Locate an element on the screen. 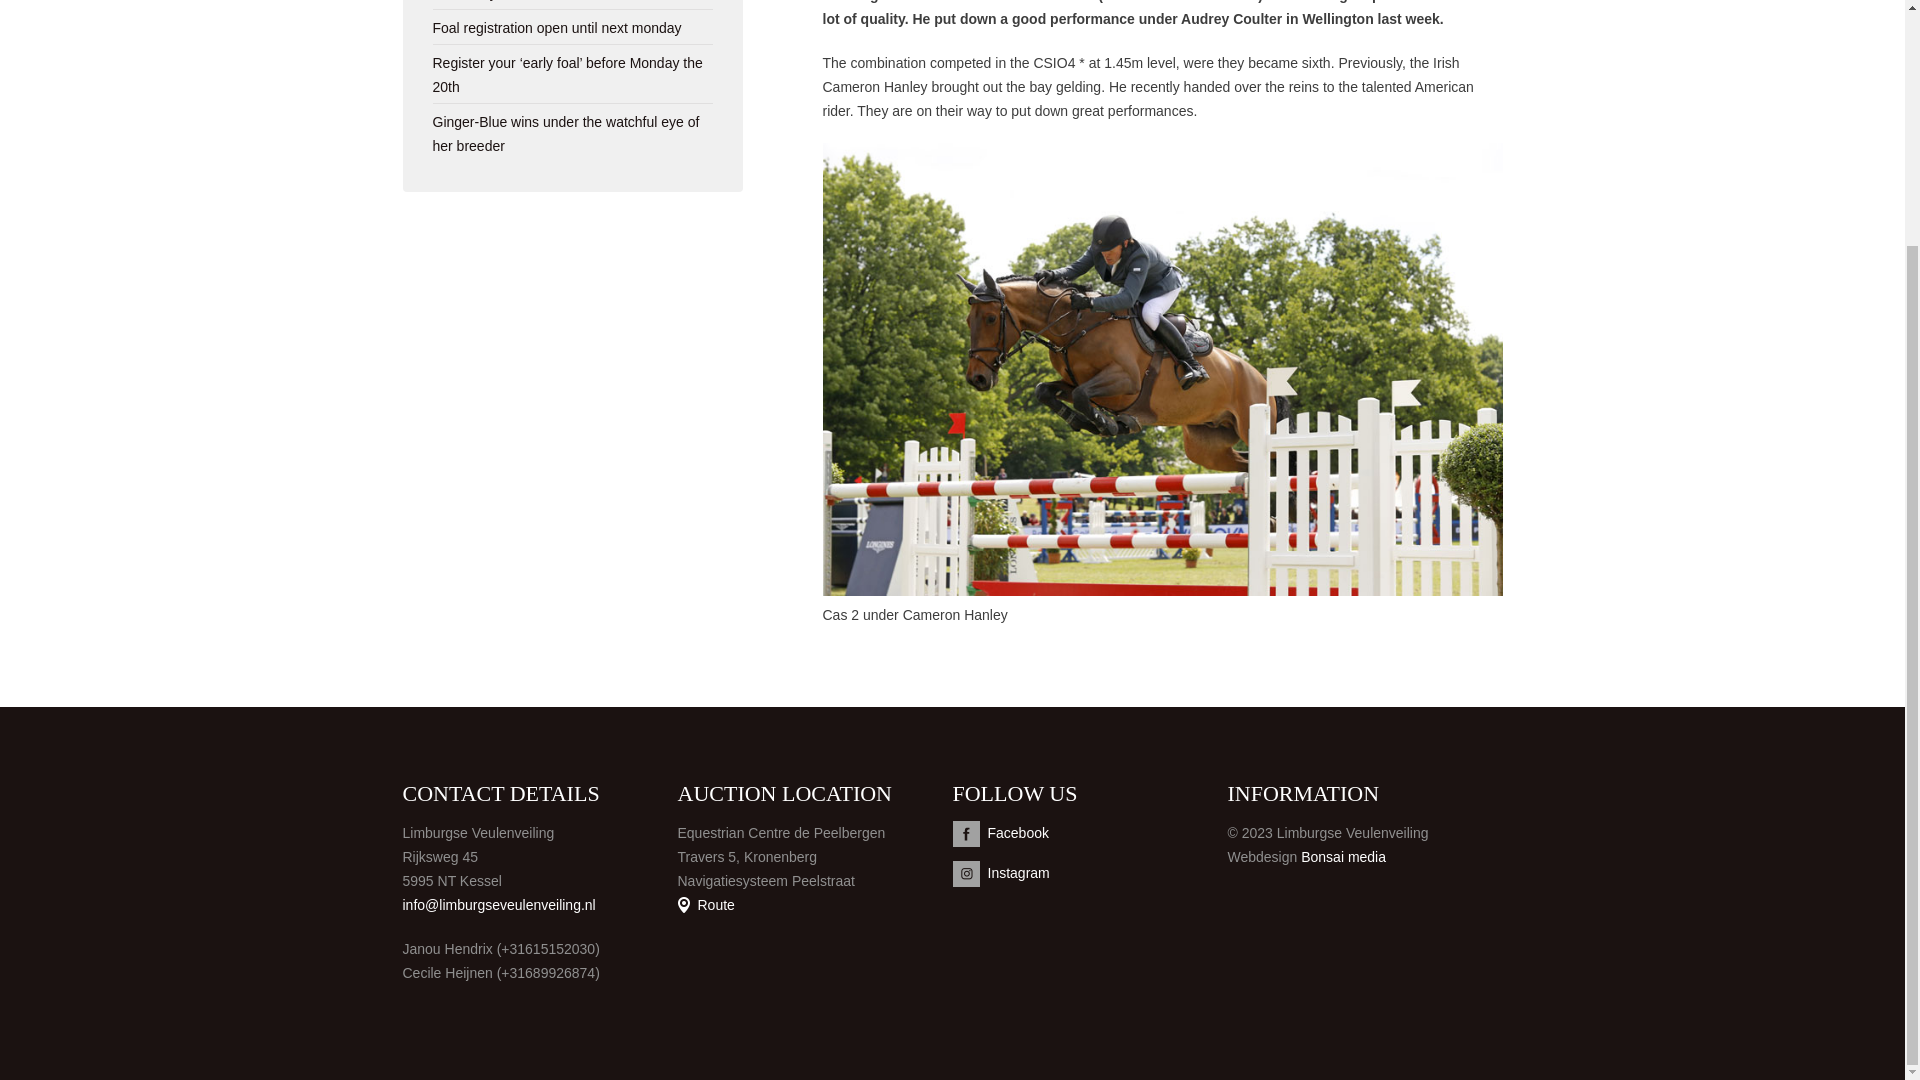  Ginger-Blue wins under the watchful eye of her breeder is located at coordinates (565, 134).